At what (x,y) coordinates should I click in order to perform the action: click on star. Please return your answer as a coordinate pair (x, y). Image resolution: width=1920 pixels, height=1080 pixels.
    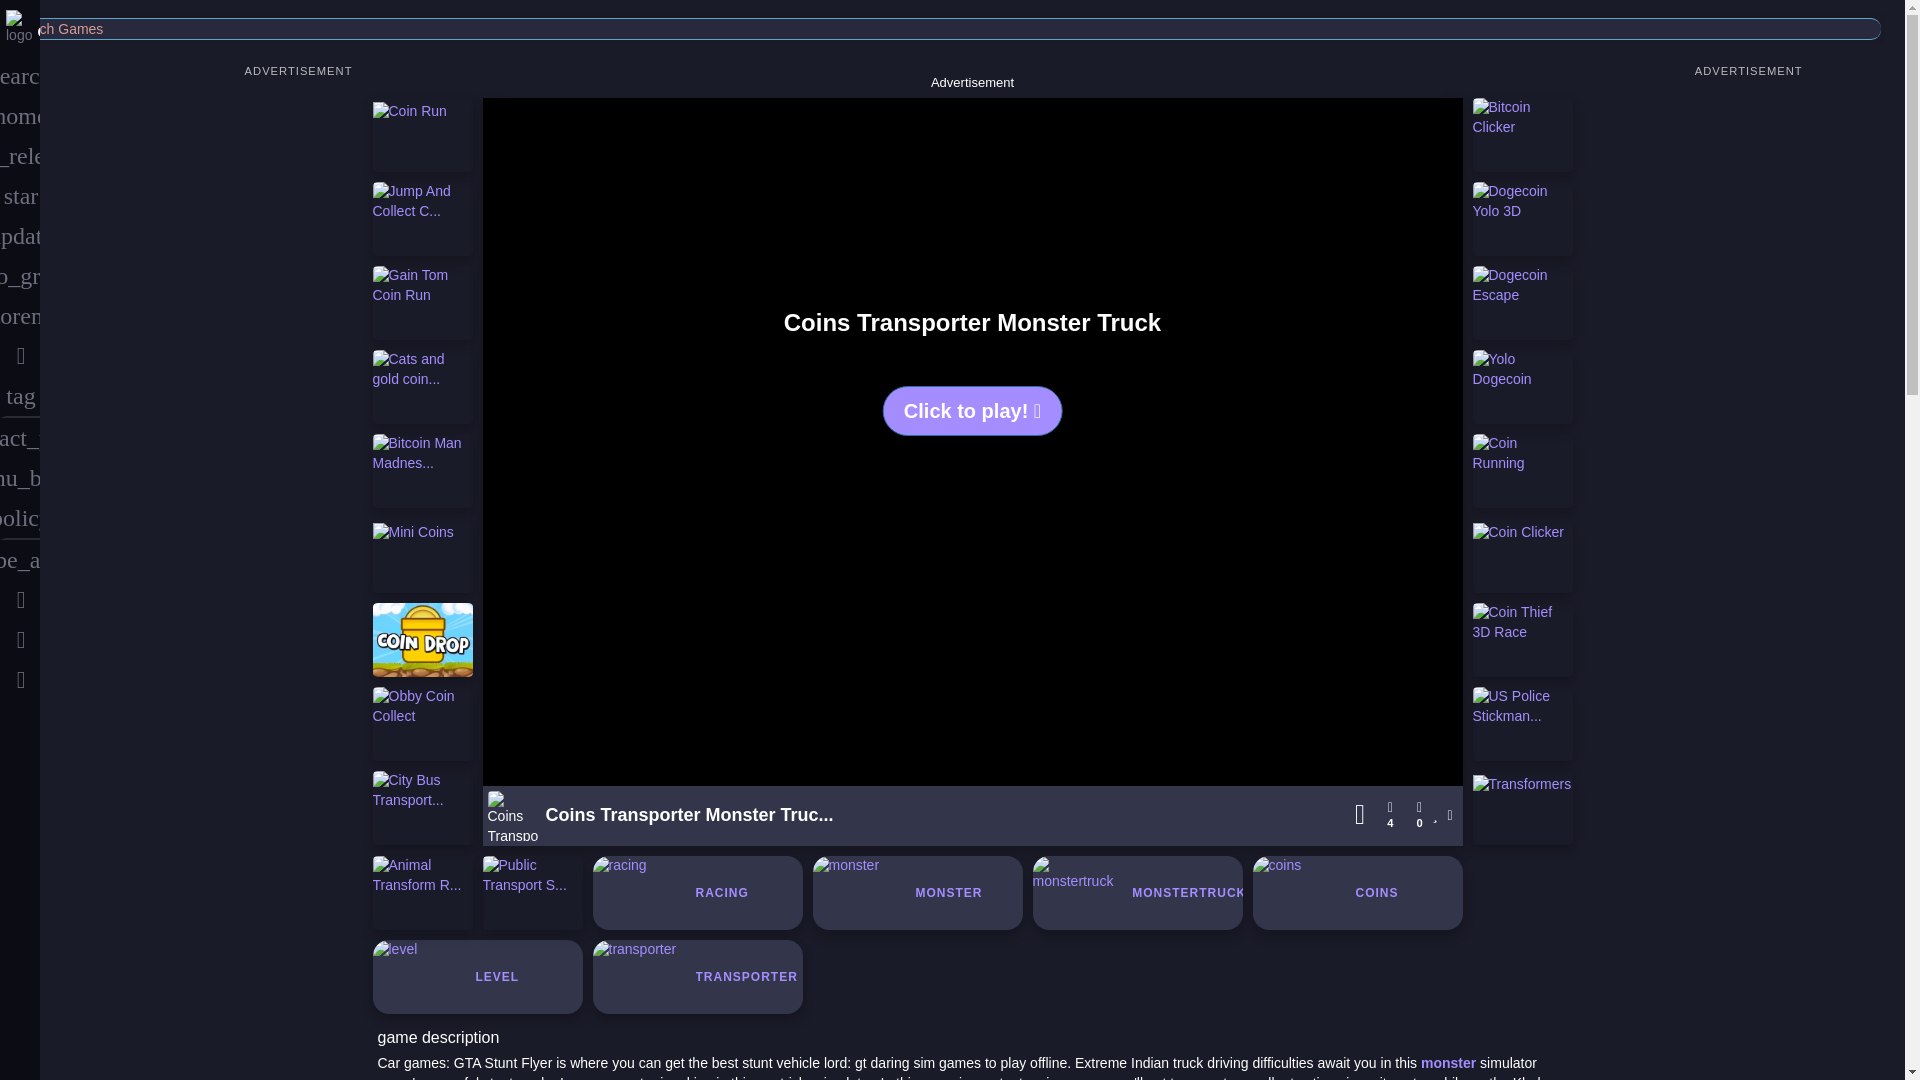
    Looking at the image, I should click on (20, 196).